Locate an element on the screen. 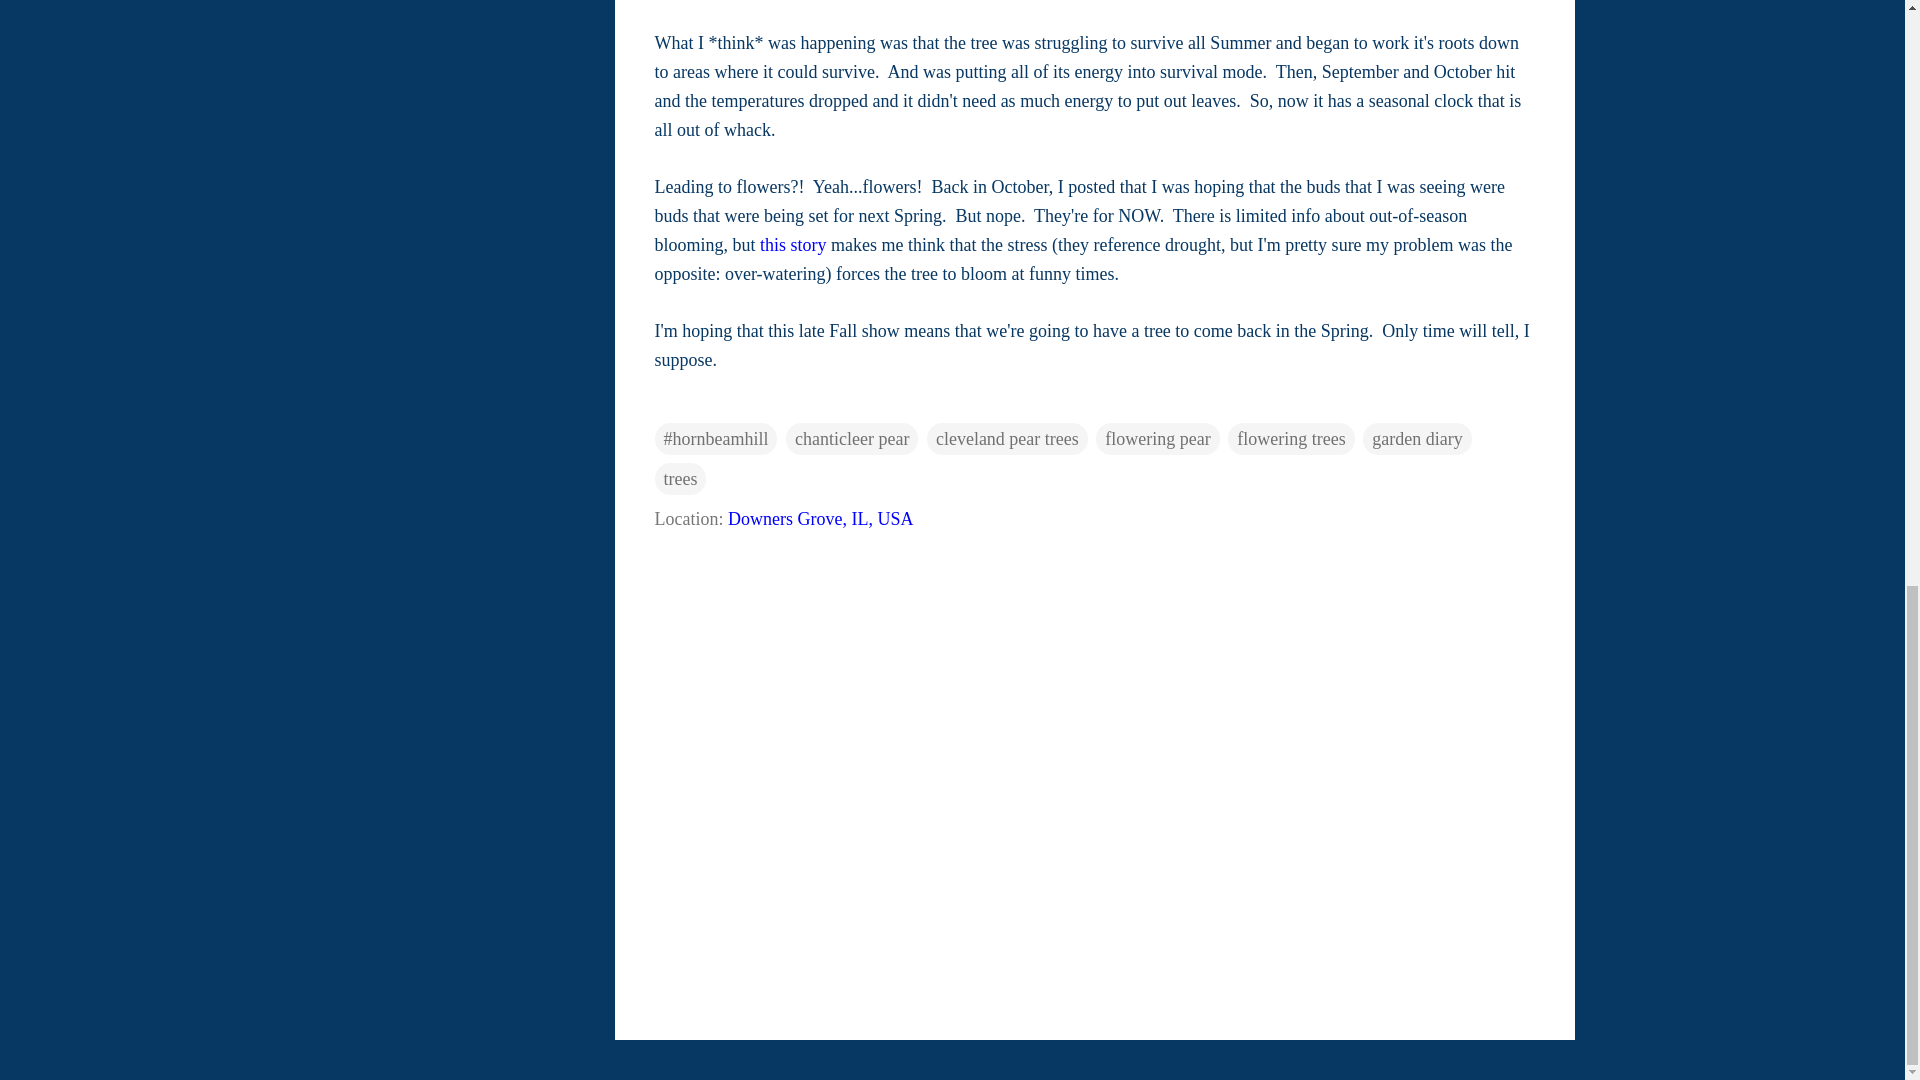 The width and height of the screenshot is (1920, 1080). chanticleer pear is located at coordinates (851, 438).